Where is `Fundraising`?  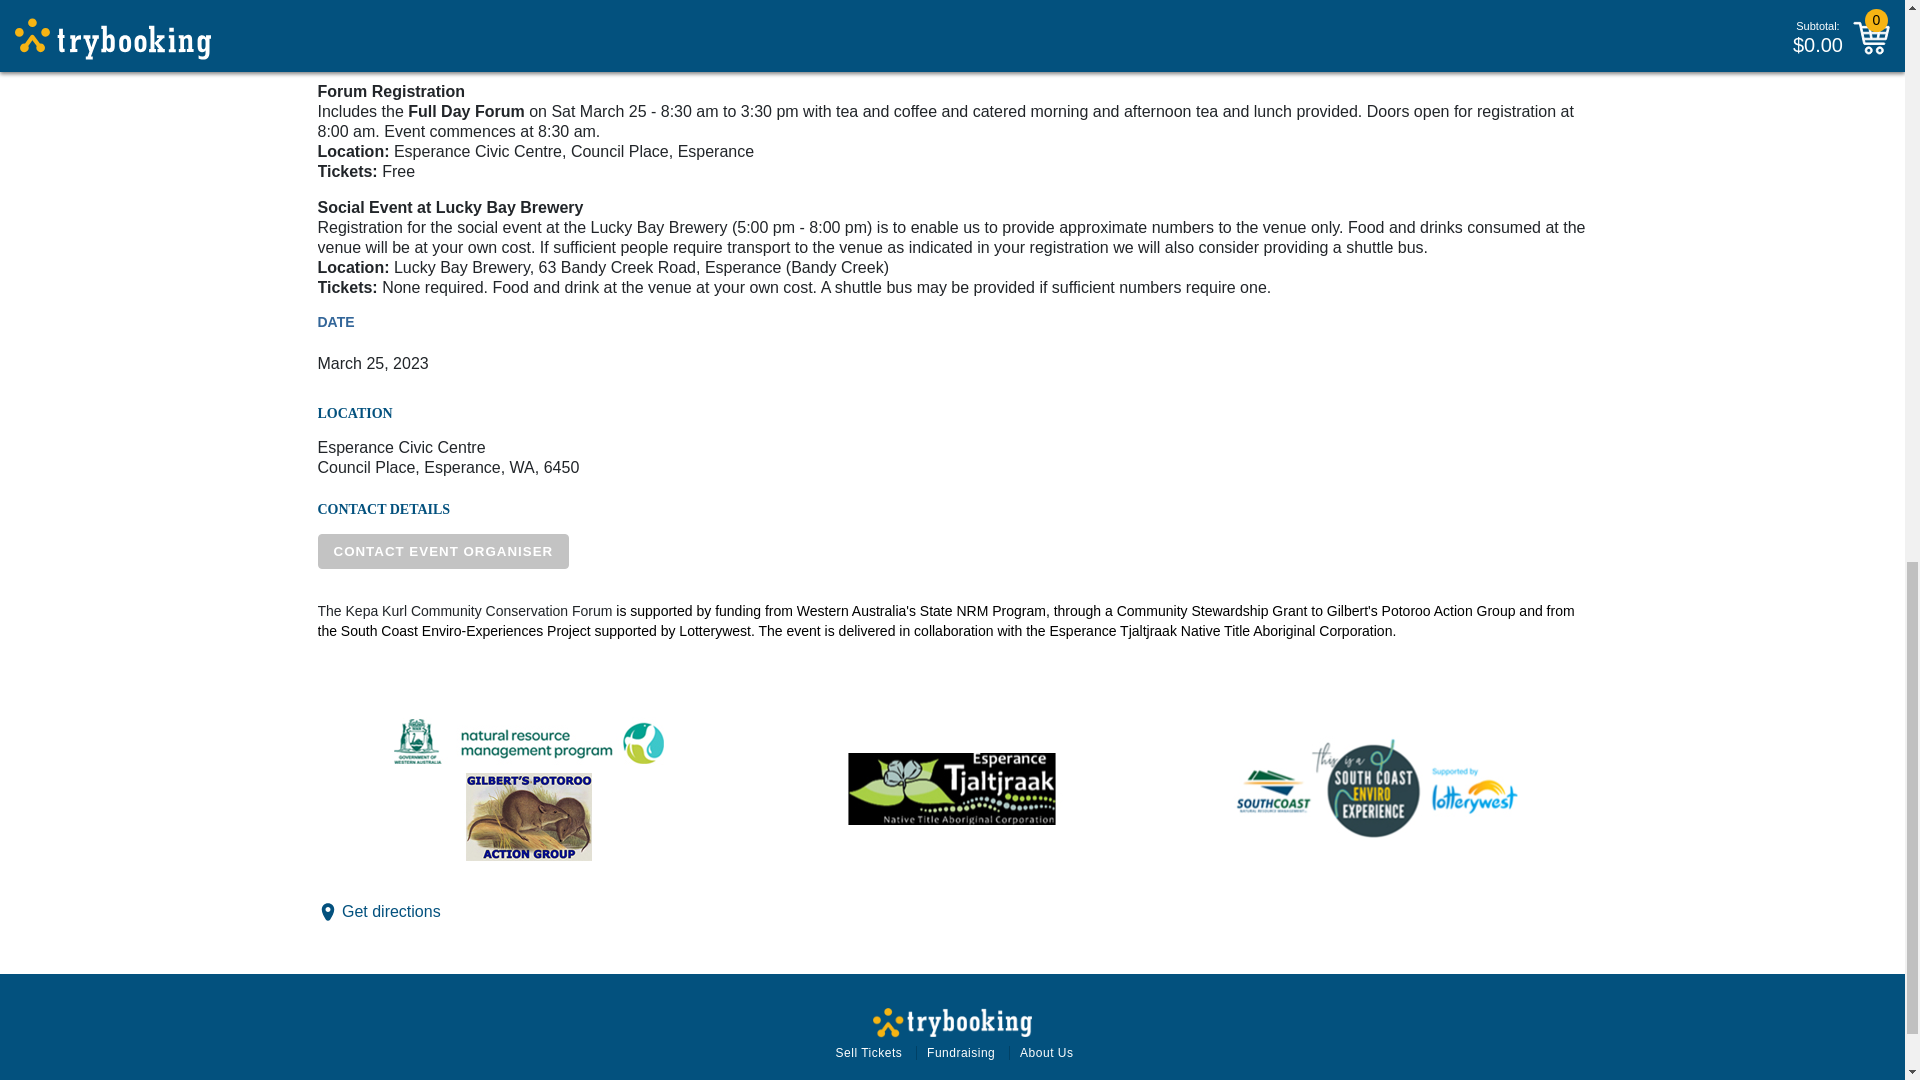 Fundraising is located at coordinates (960, 1052).